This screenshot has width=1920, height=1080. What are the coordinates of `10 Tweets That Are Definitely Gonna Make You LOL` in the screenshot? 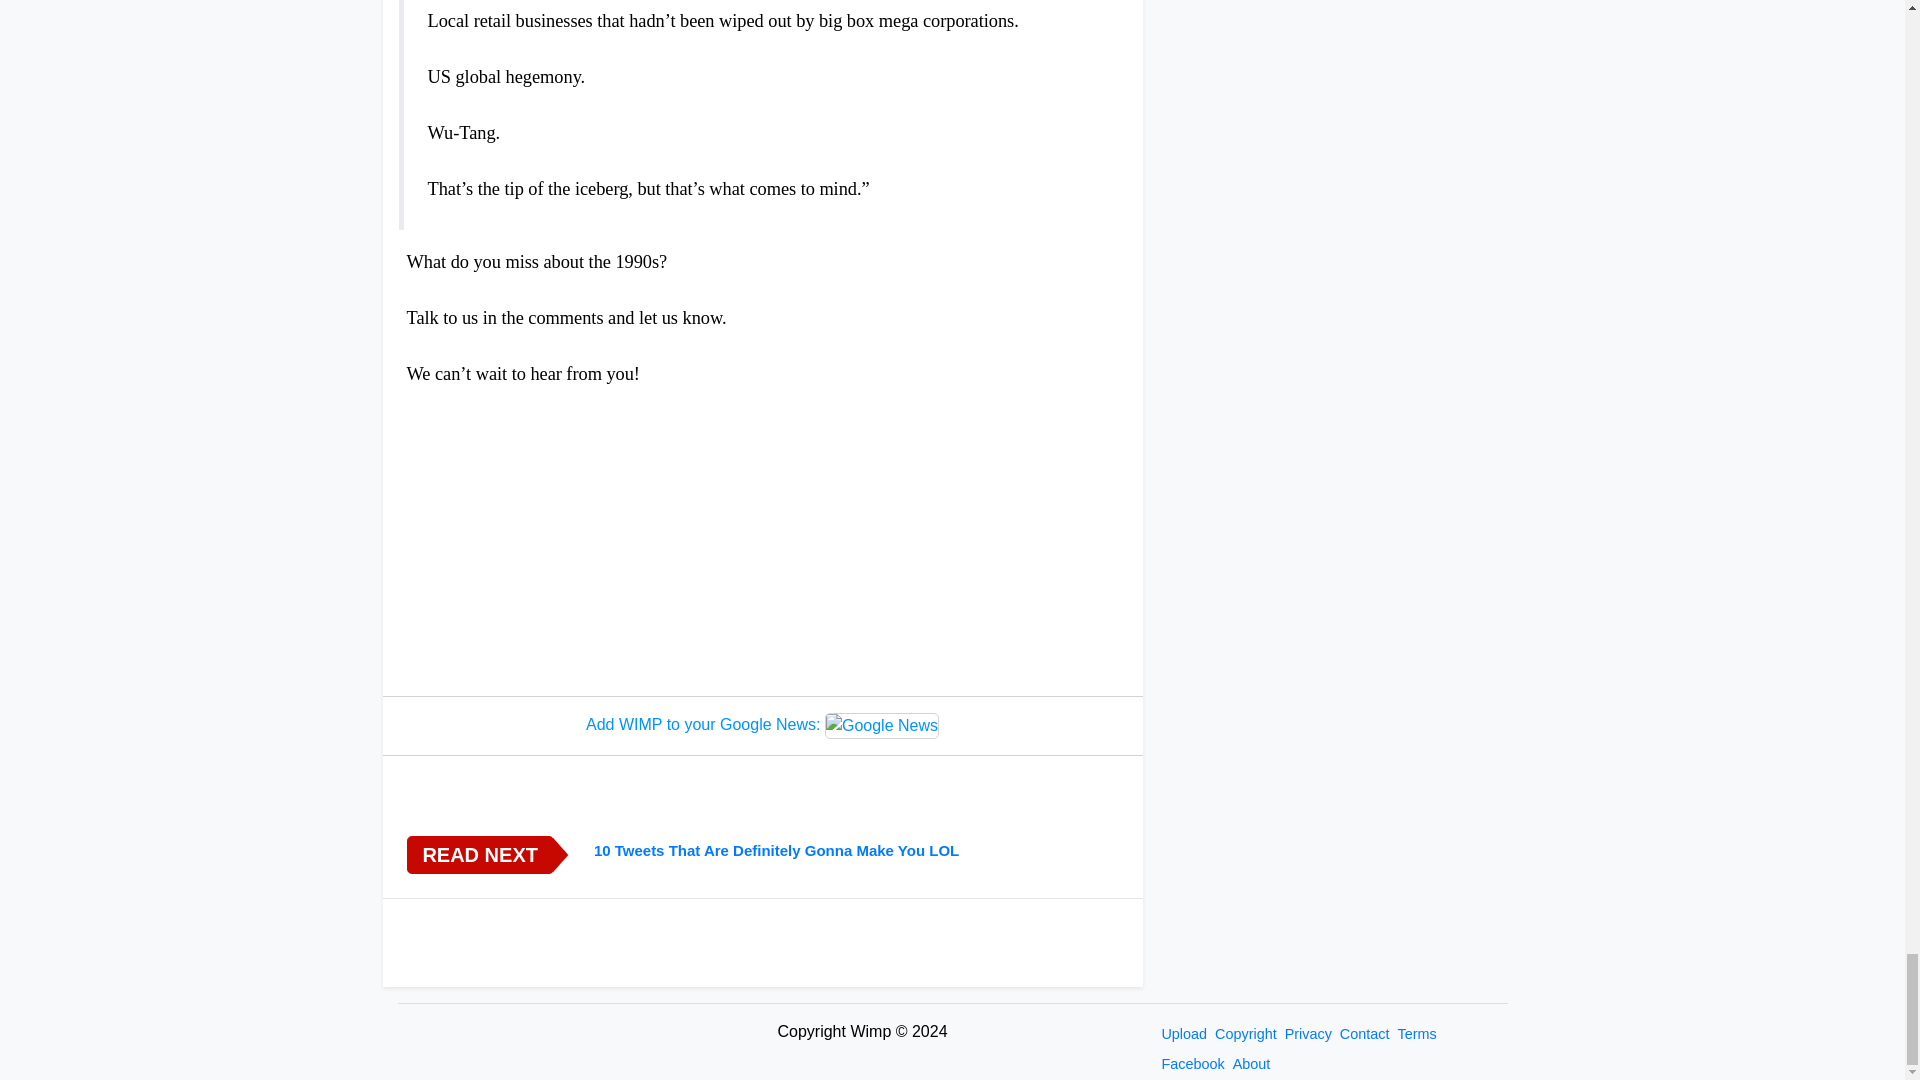 It's located at (856, 850).